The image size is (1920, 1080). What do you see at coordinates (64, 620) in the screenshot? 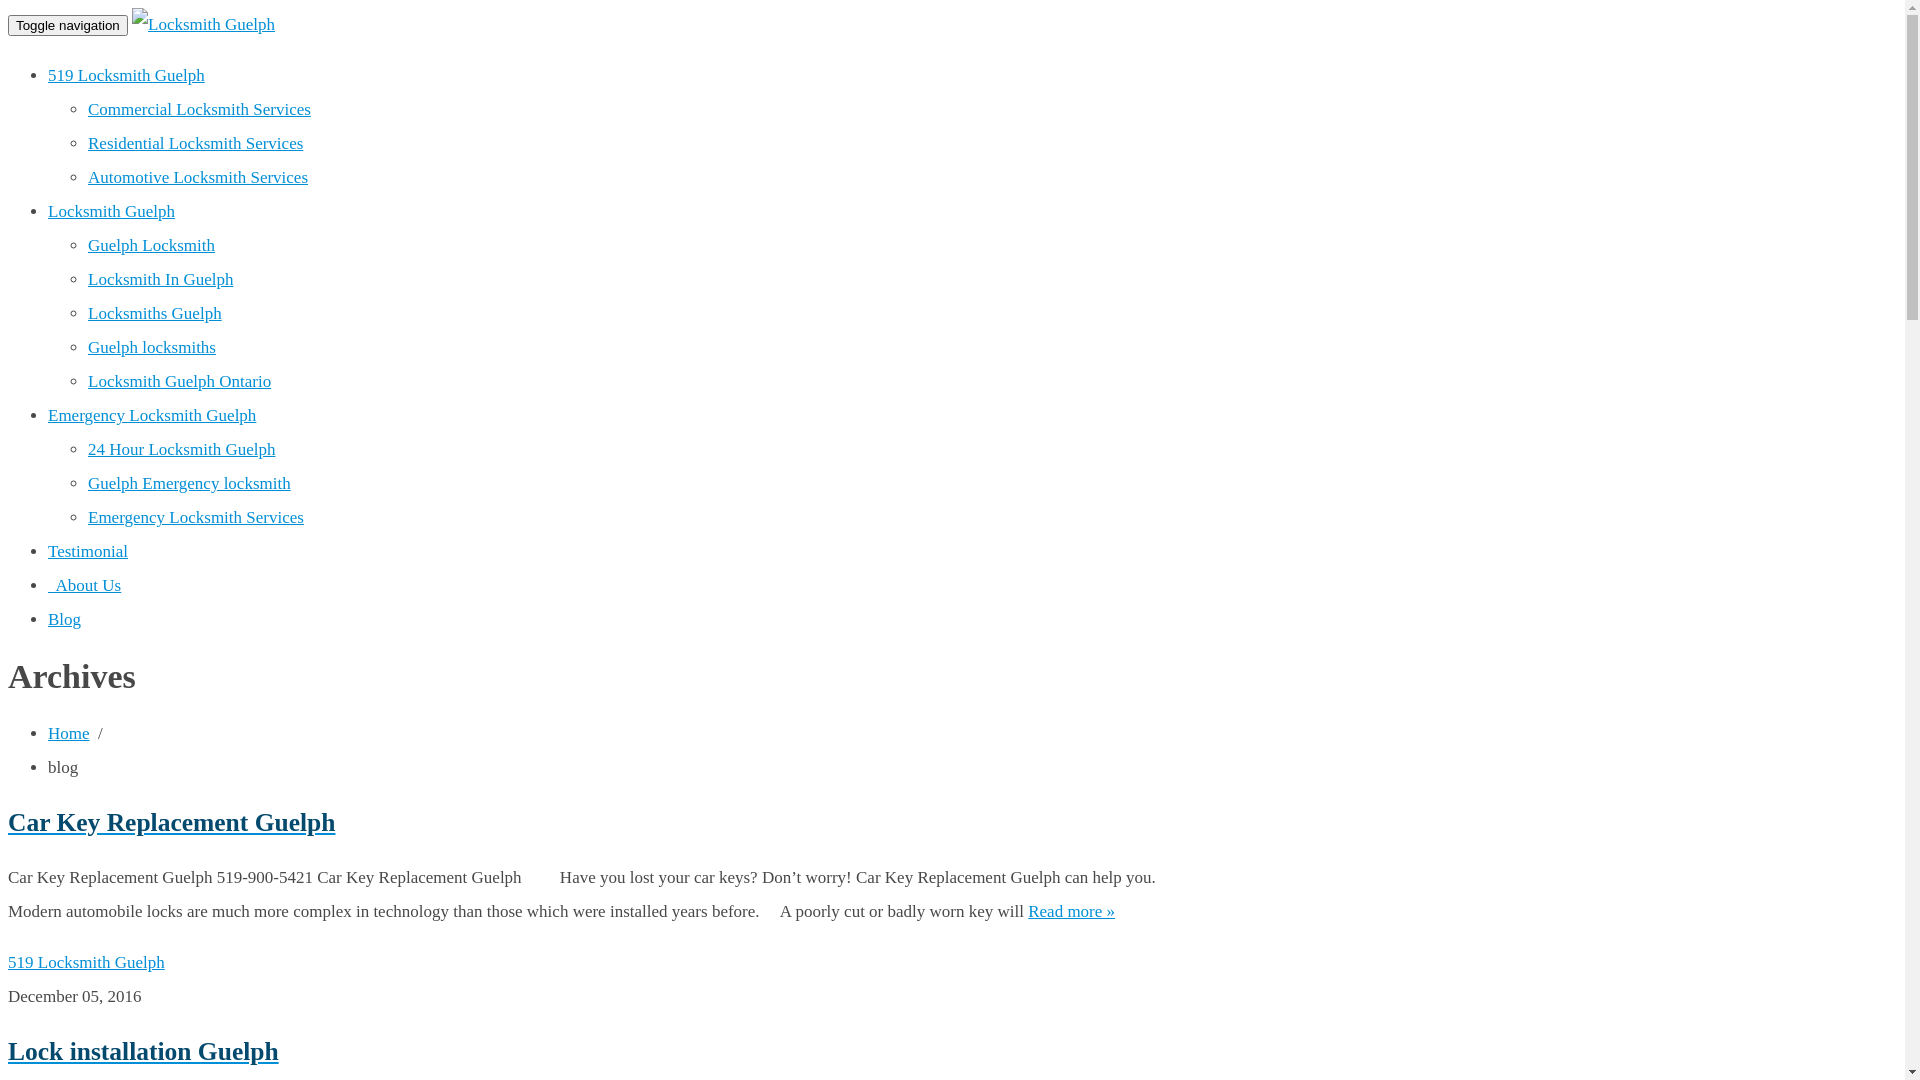
I see `Blog` at bounding box center [64, 620].